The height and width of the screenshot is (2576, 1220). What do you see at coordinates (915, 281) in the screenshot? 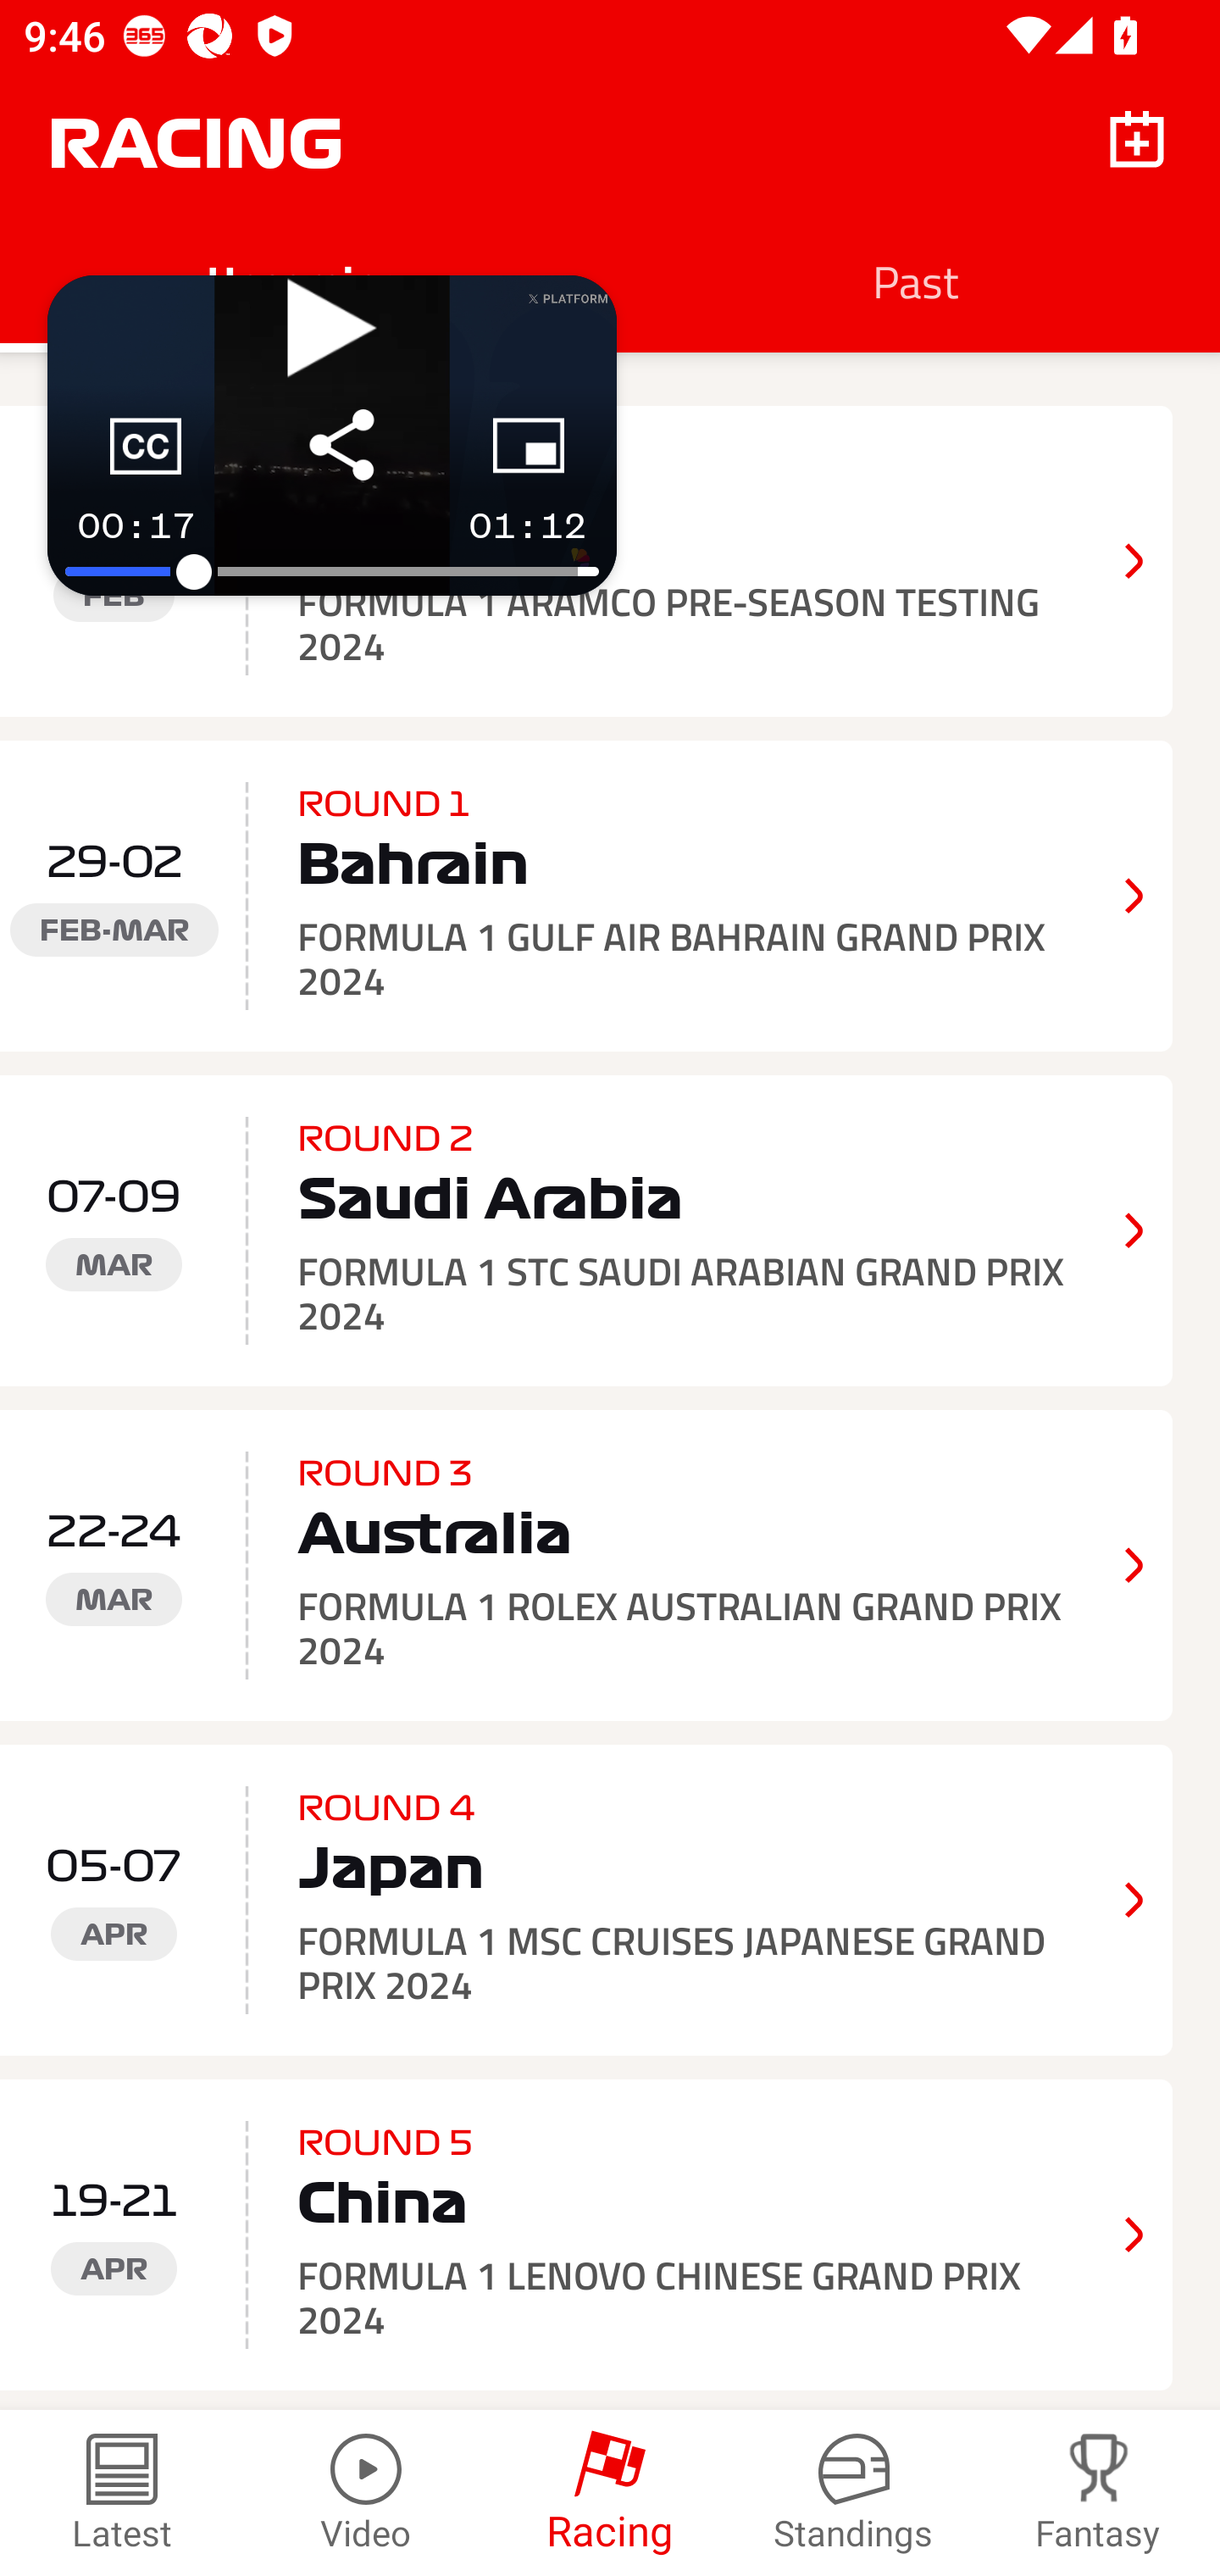
I see `Past` at bounding box center [915, 281].